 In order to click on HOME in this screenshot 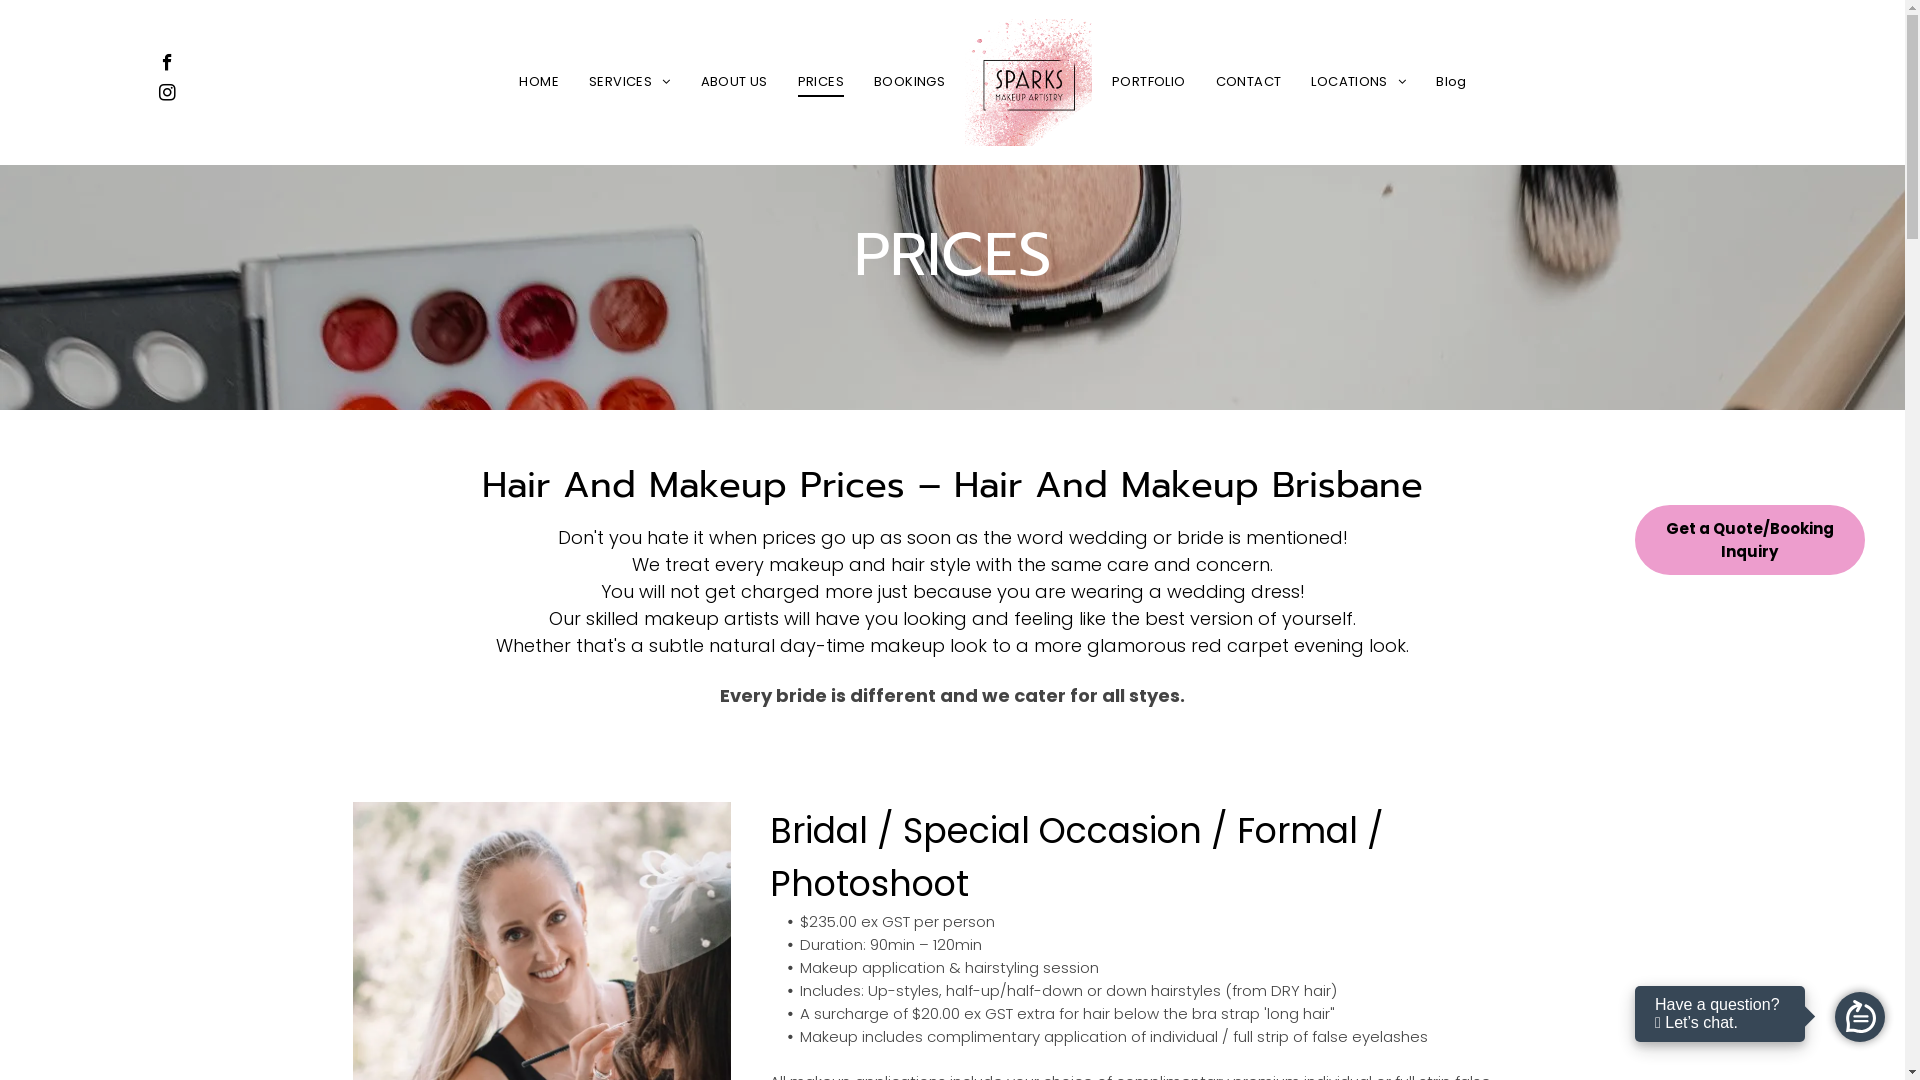, I will do `click(539, 82)`.